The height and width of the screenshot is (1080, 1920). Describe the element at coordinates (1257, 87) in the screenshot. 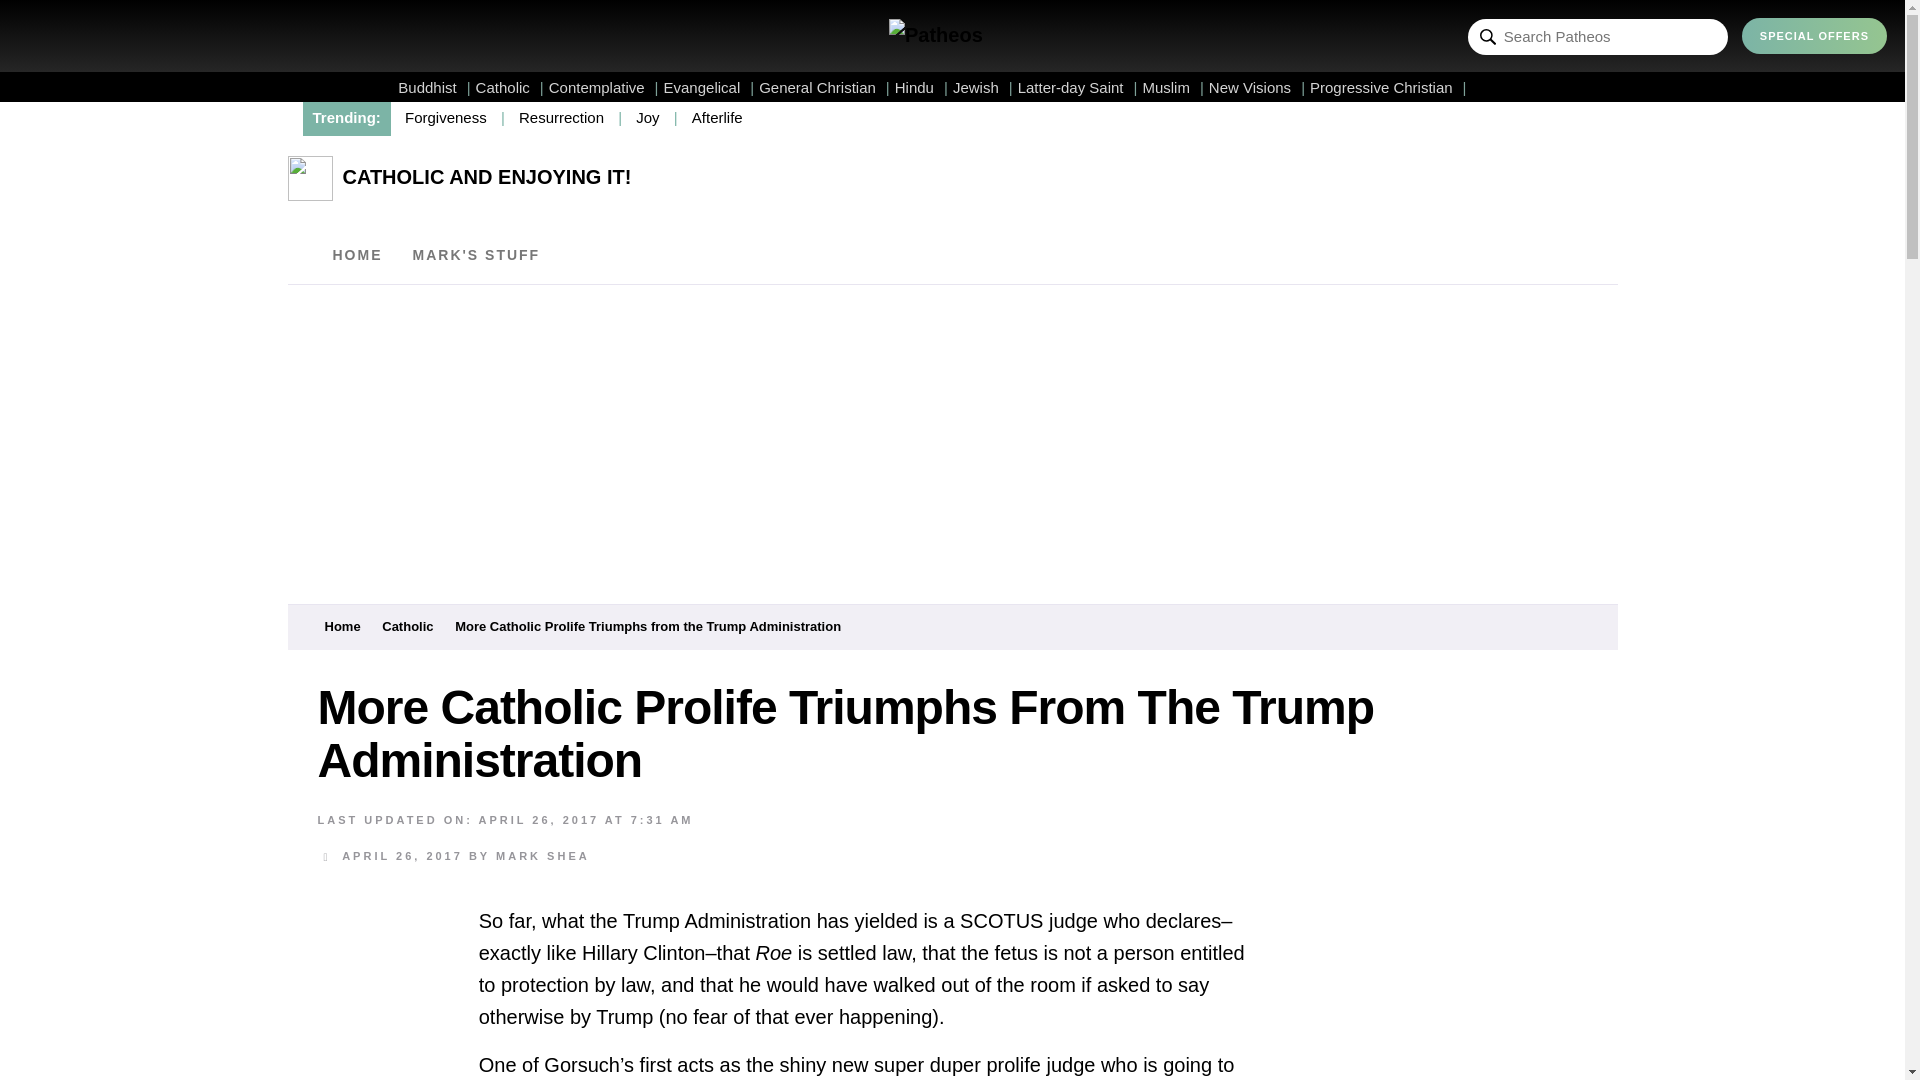

I see `New Visions` at that location.